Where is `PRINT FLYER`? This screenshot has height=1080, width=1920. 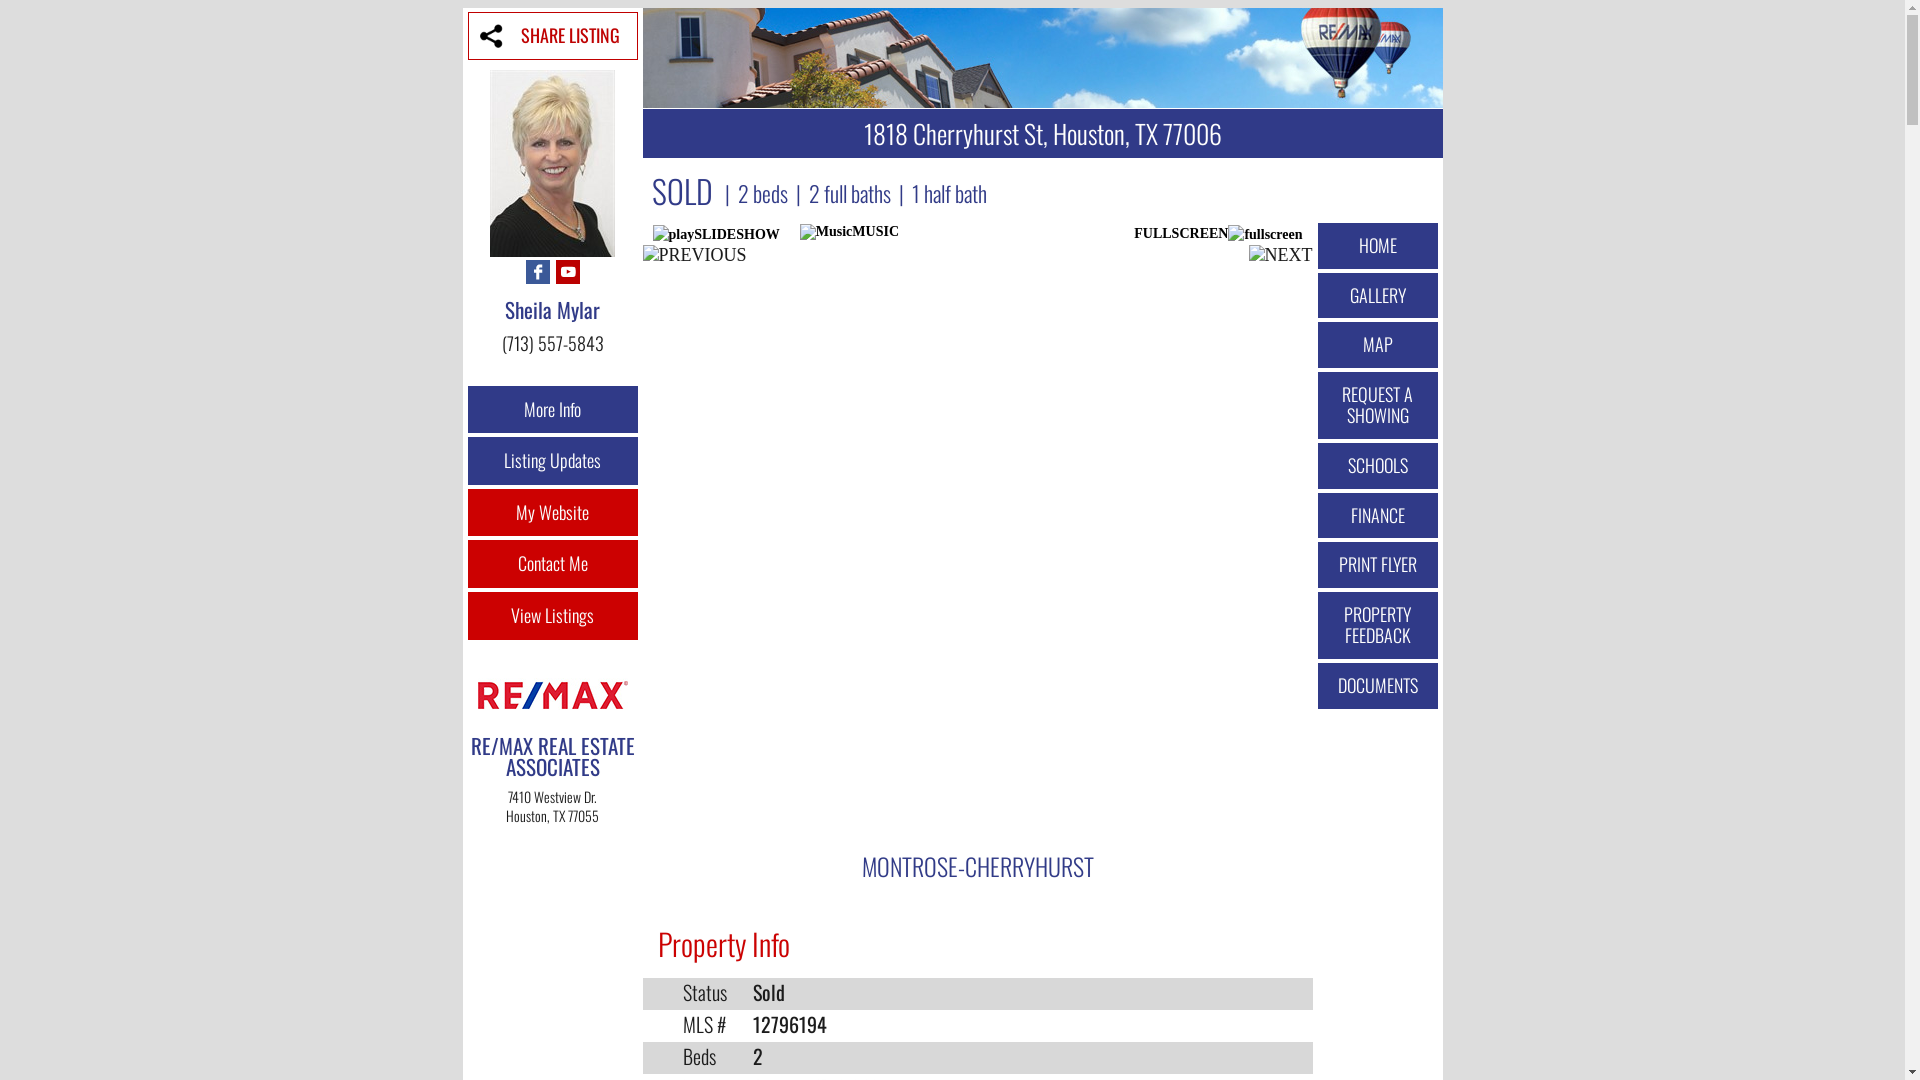
PRINT FLYER is located at coordinates (1378, 565).